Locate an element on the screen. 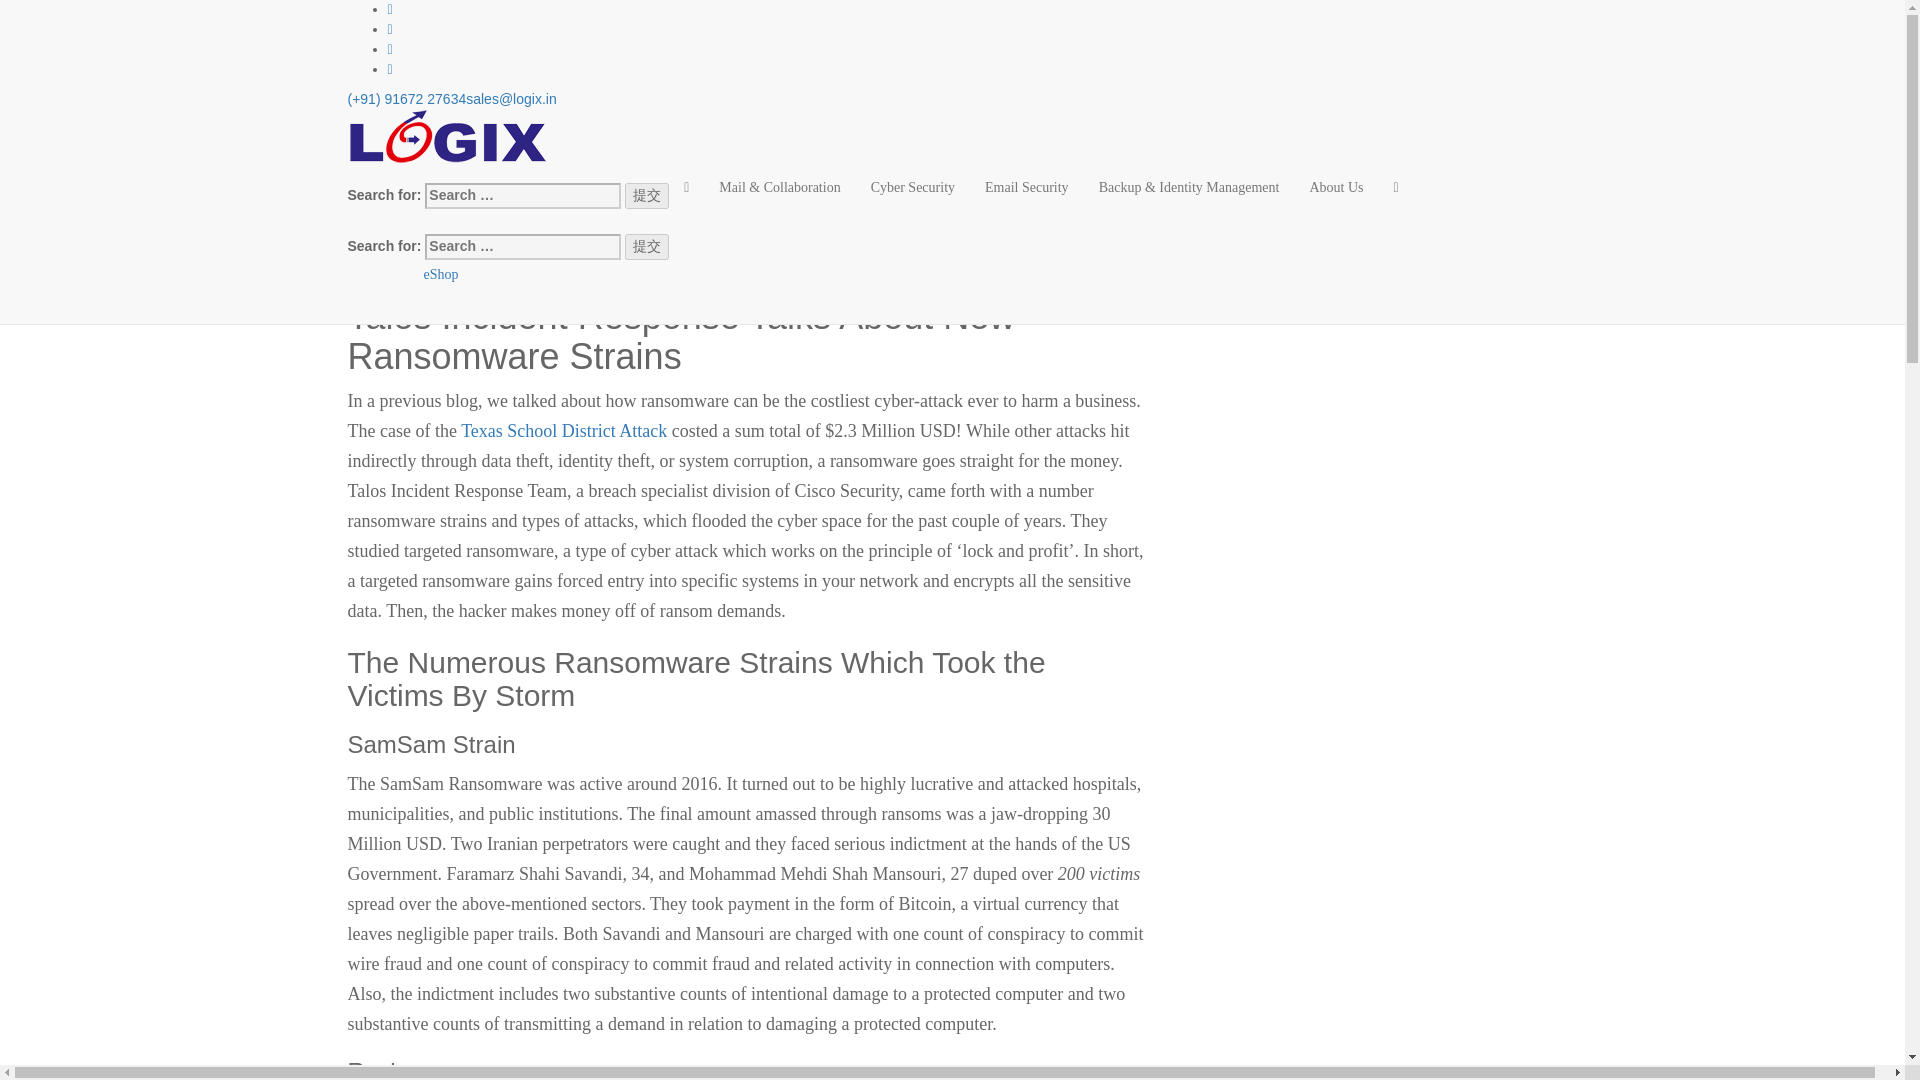 This screenshot has height=1080, width=1920. Go to the Blog Category archives. is located at coordinates (488, 9).